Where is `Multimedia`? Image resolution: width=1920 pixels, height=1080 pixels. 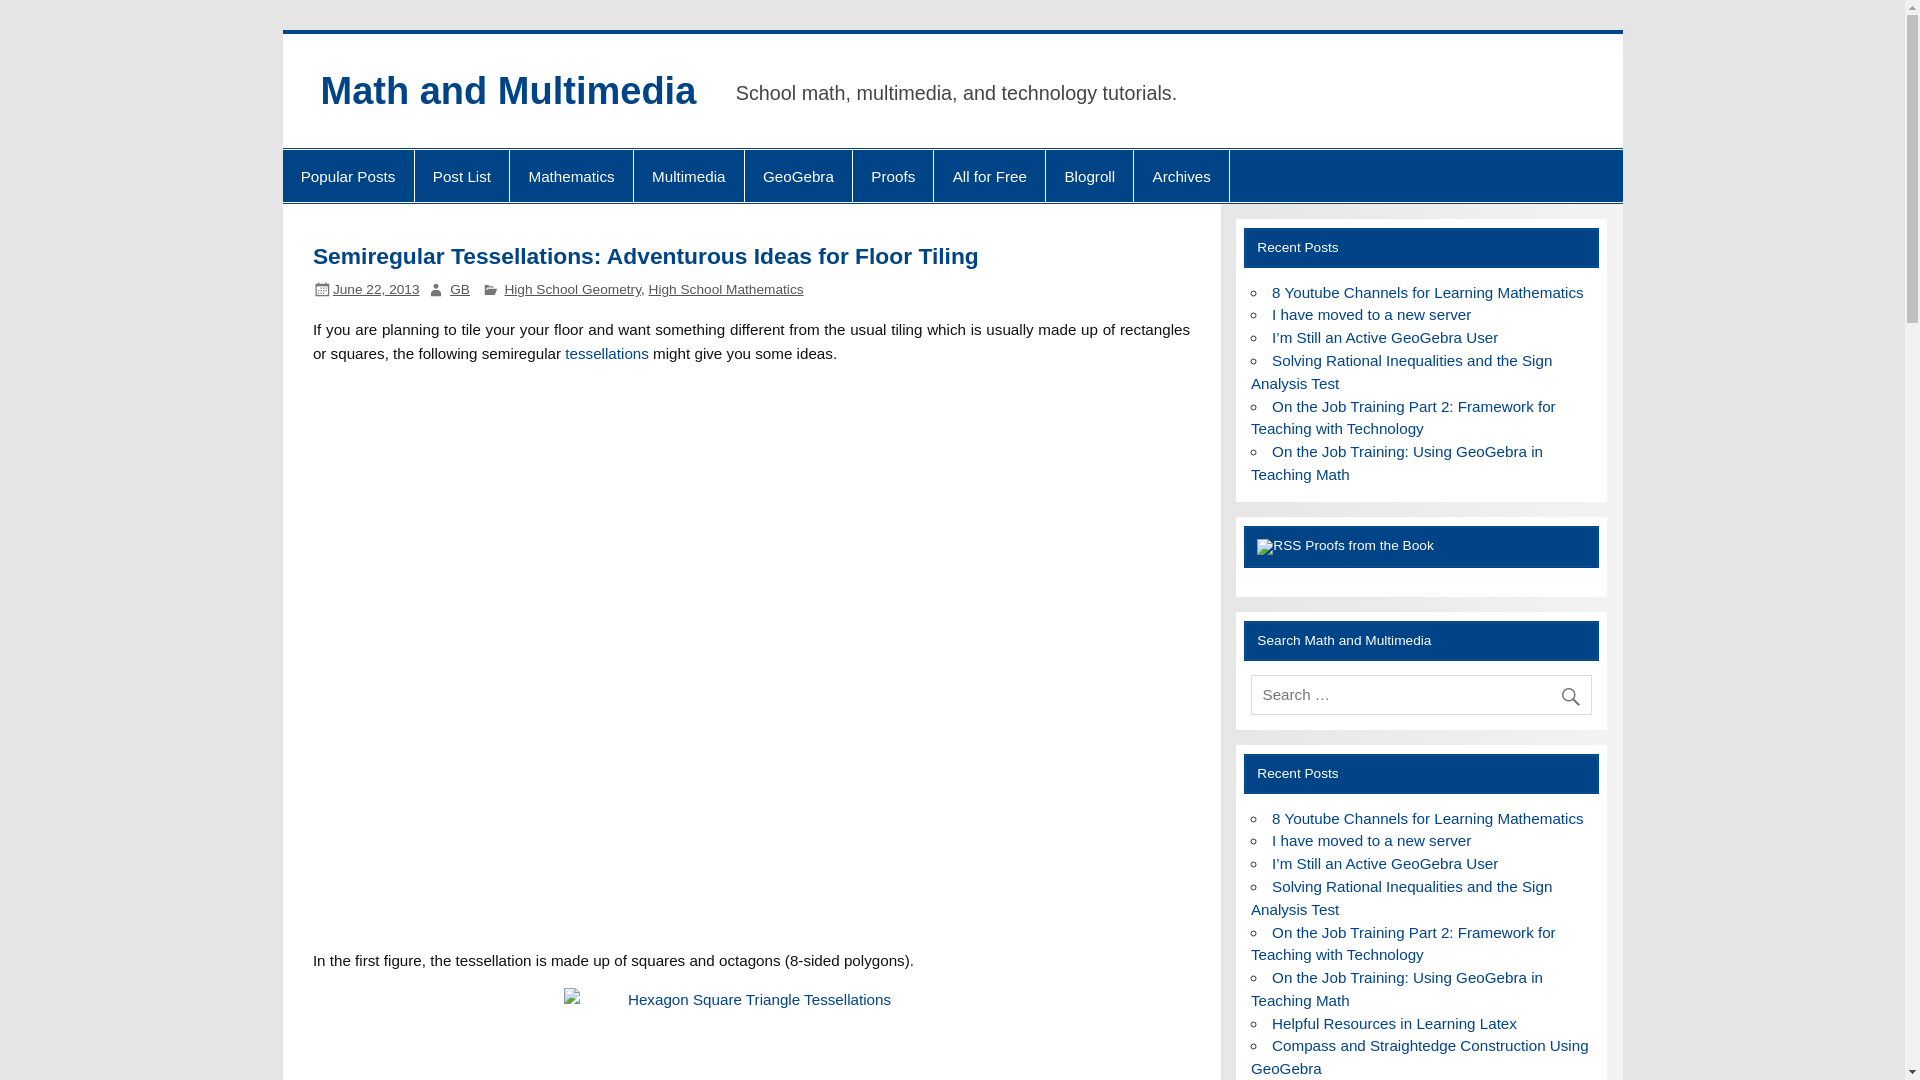 Multimedia is located at coordinates (688, 176).